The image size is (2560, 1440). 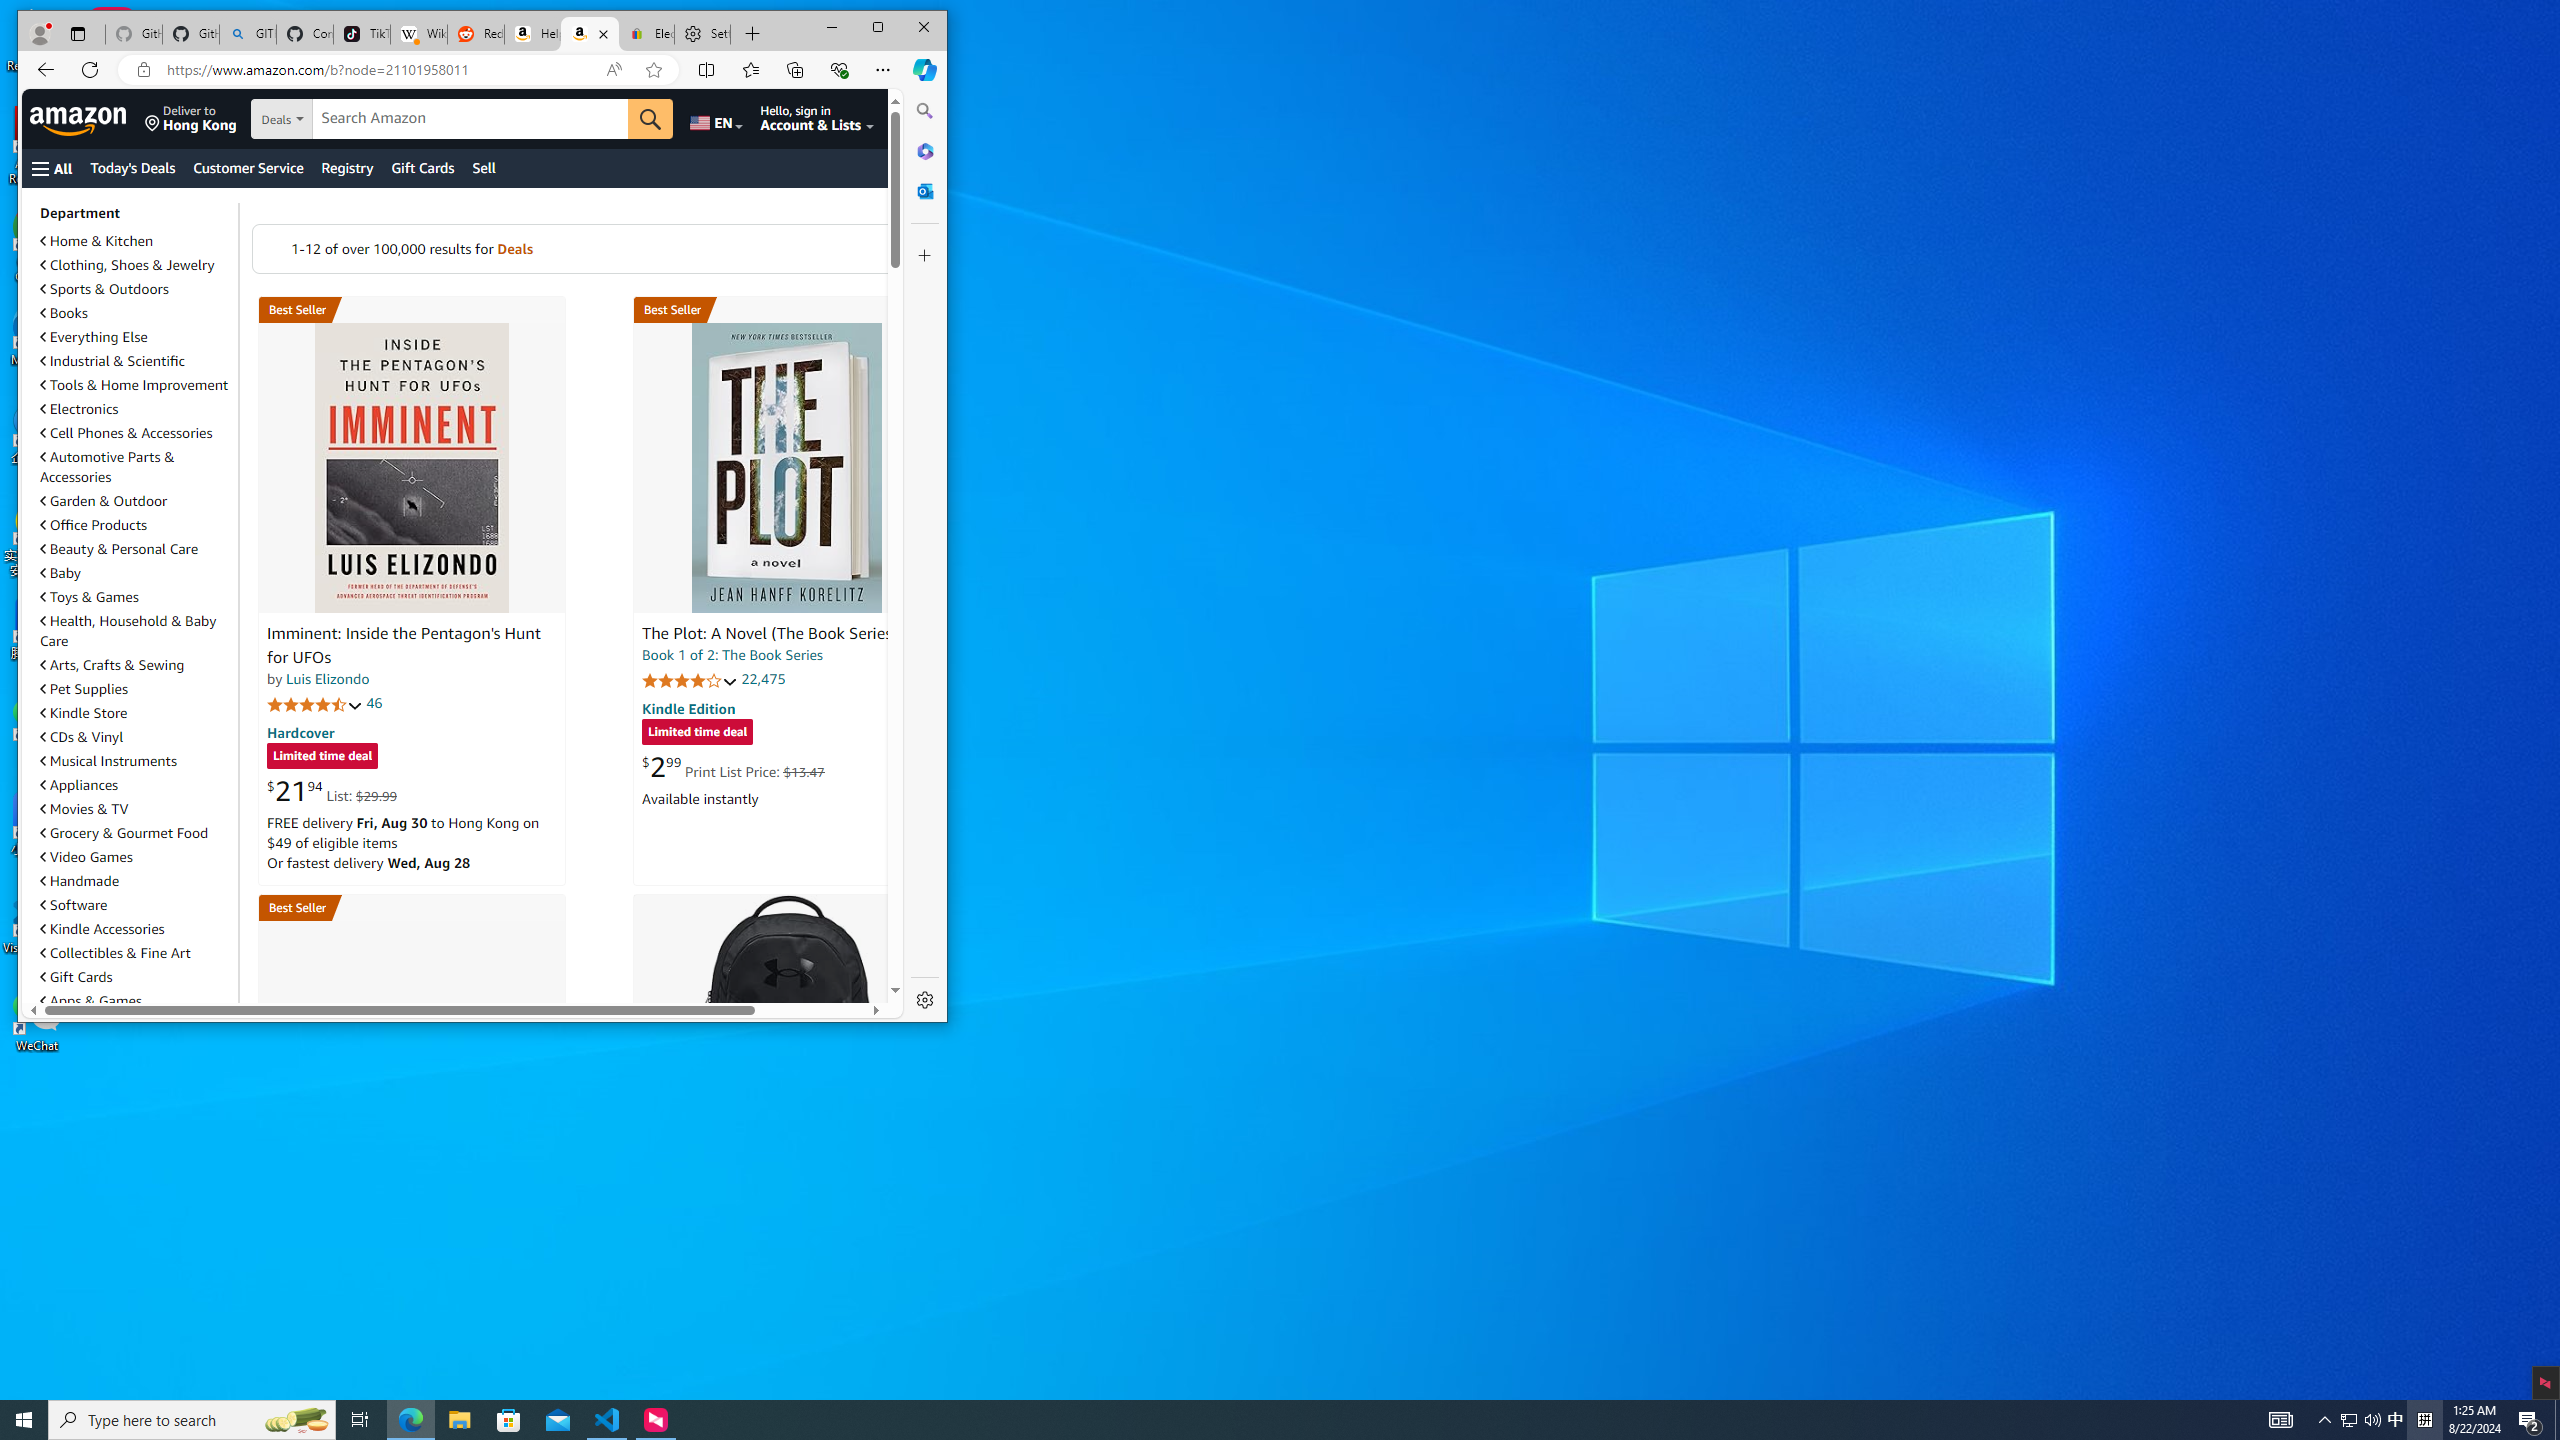 I want to click on Side bar, so click(x=925, y=556).